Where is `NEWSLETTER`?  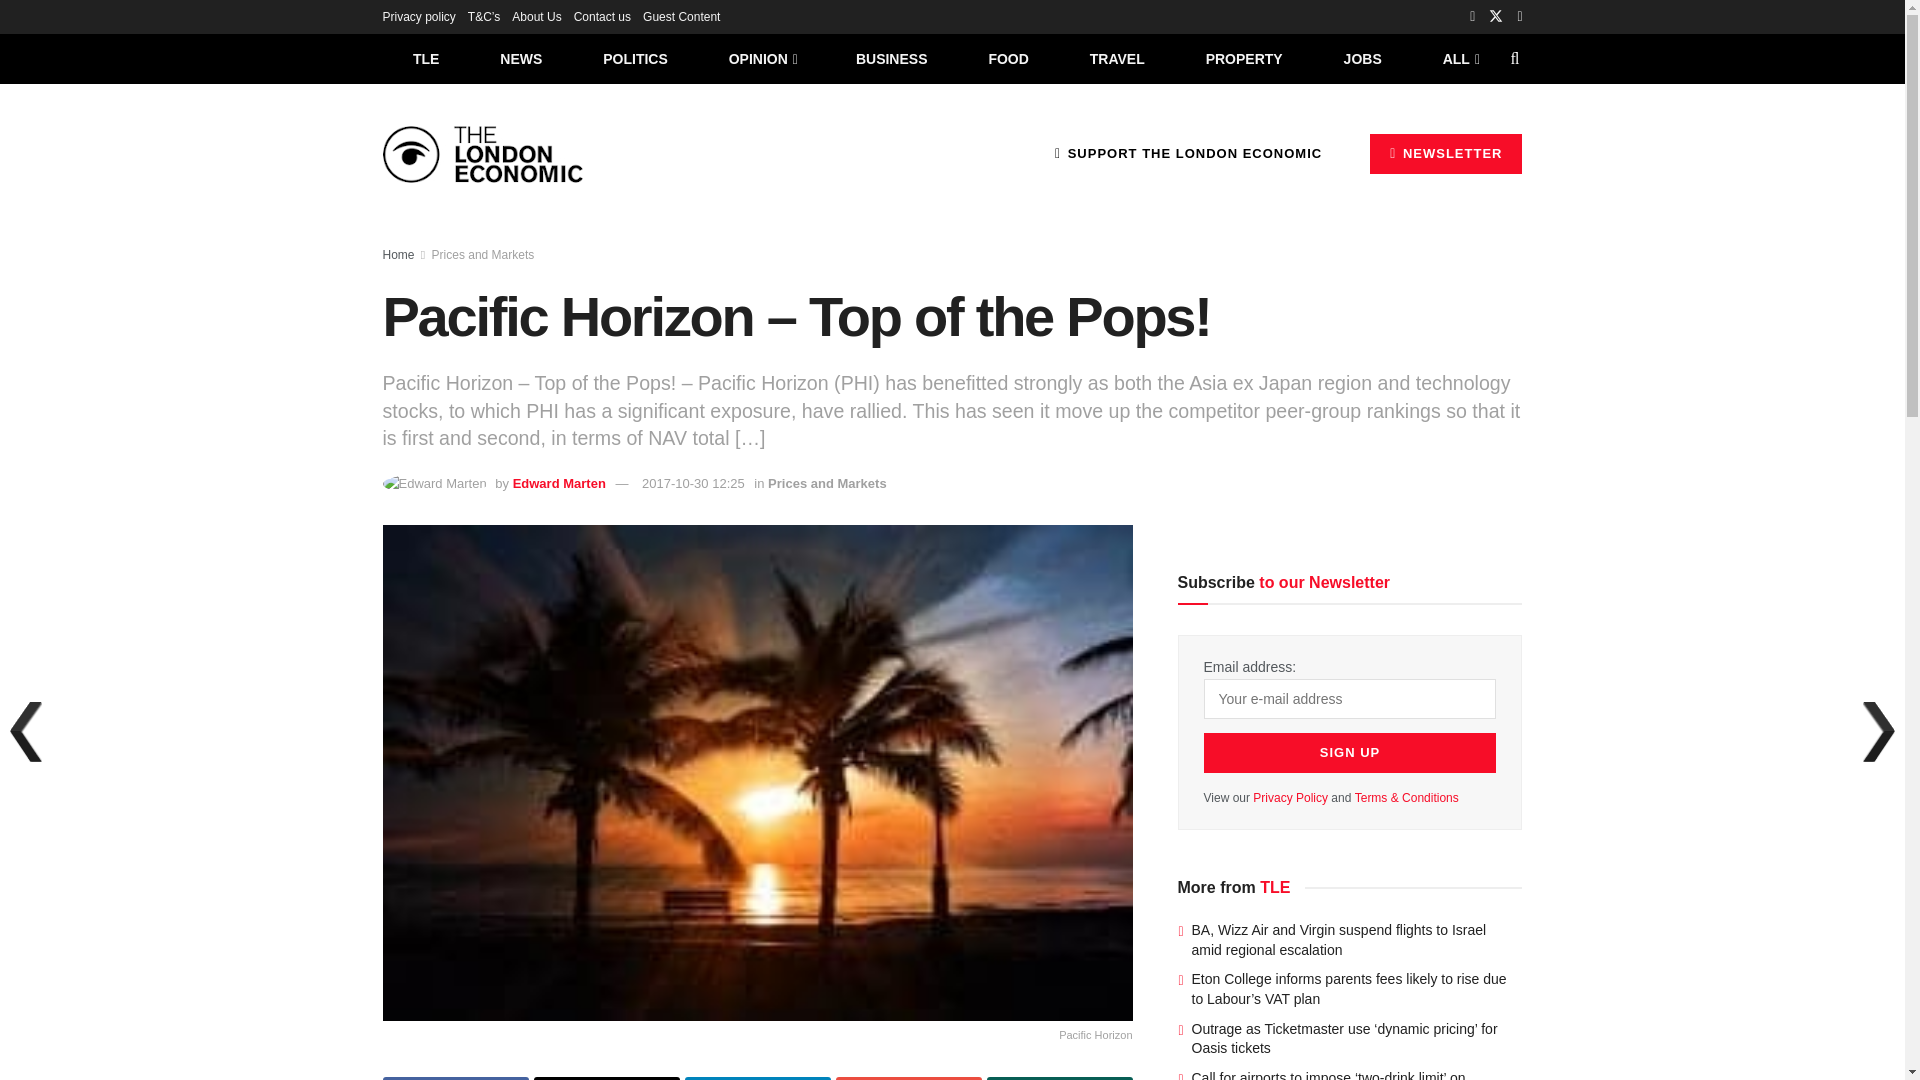
NEWSLETTER is located at coordinates (1446, 153).